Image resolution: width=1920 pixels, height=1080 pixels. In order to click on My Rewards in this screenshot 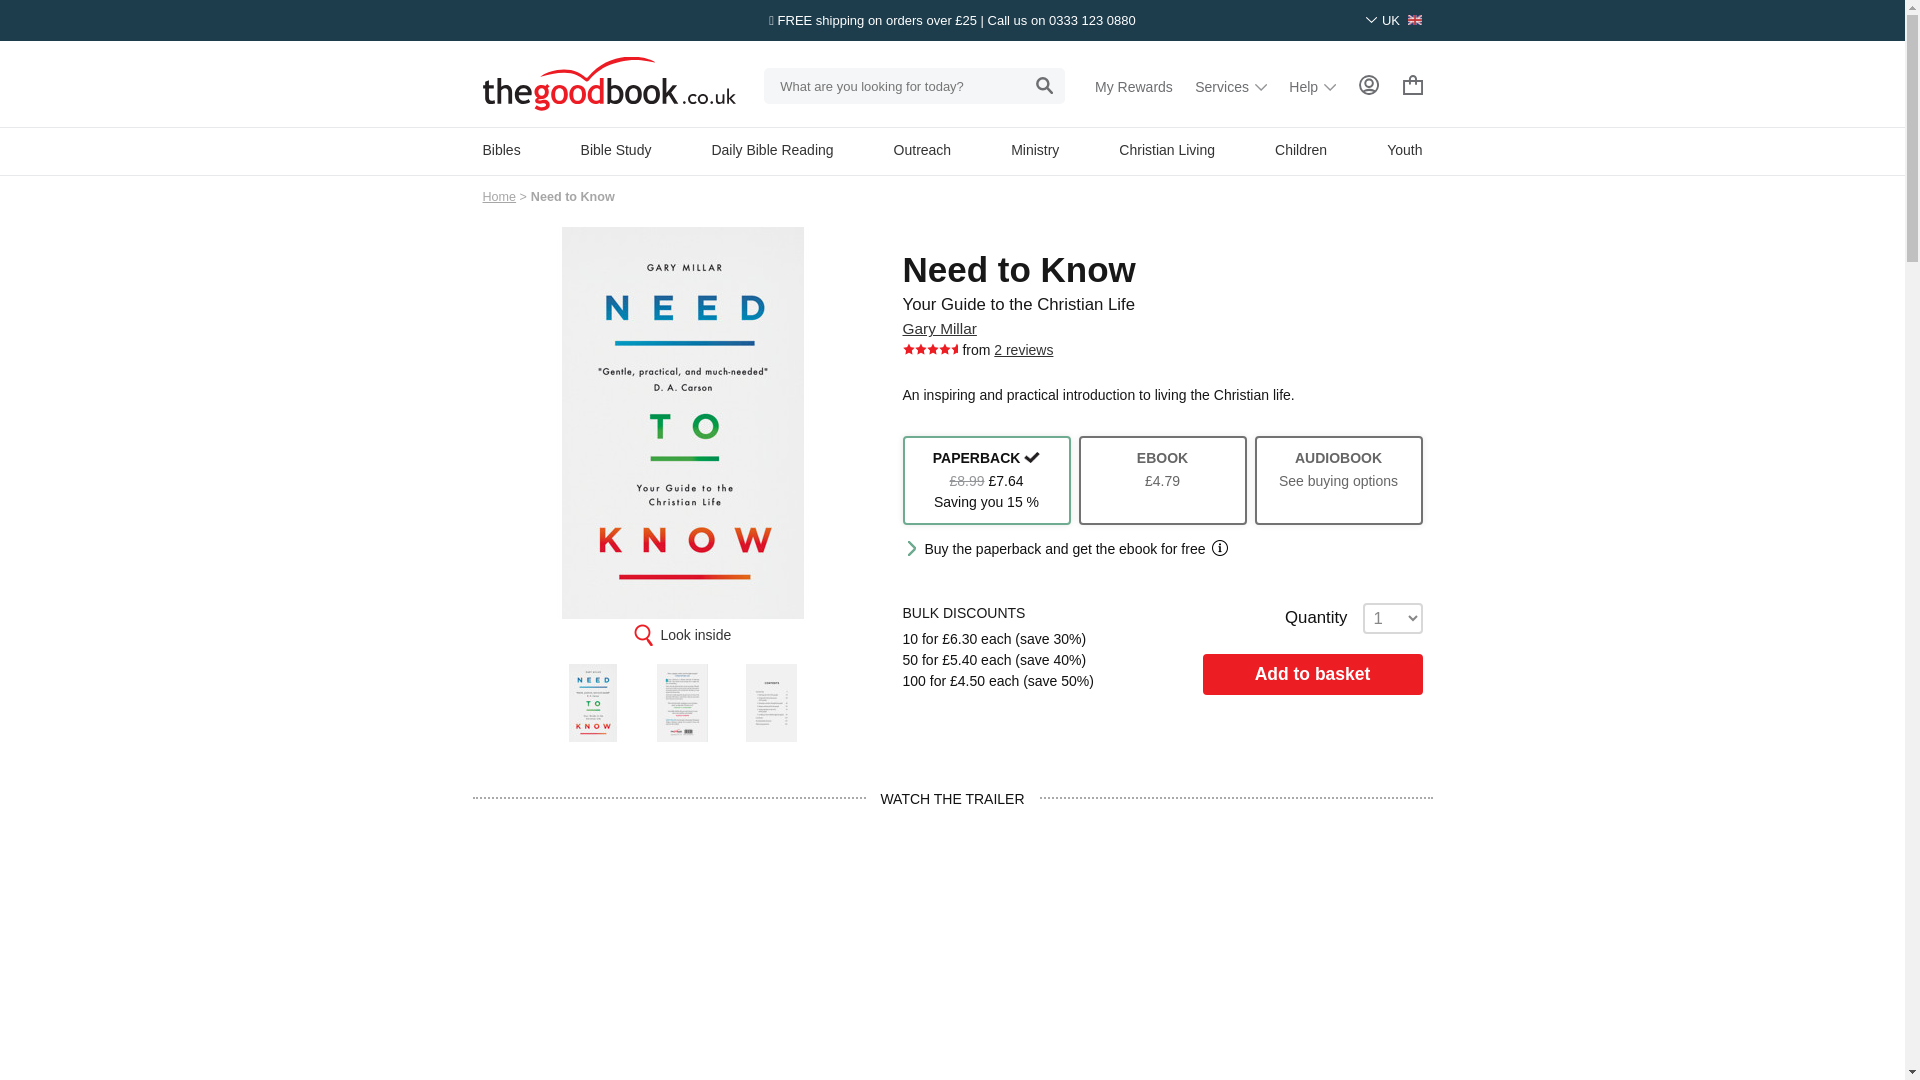, I will do `click(1134, 86)`.